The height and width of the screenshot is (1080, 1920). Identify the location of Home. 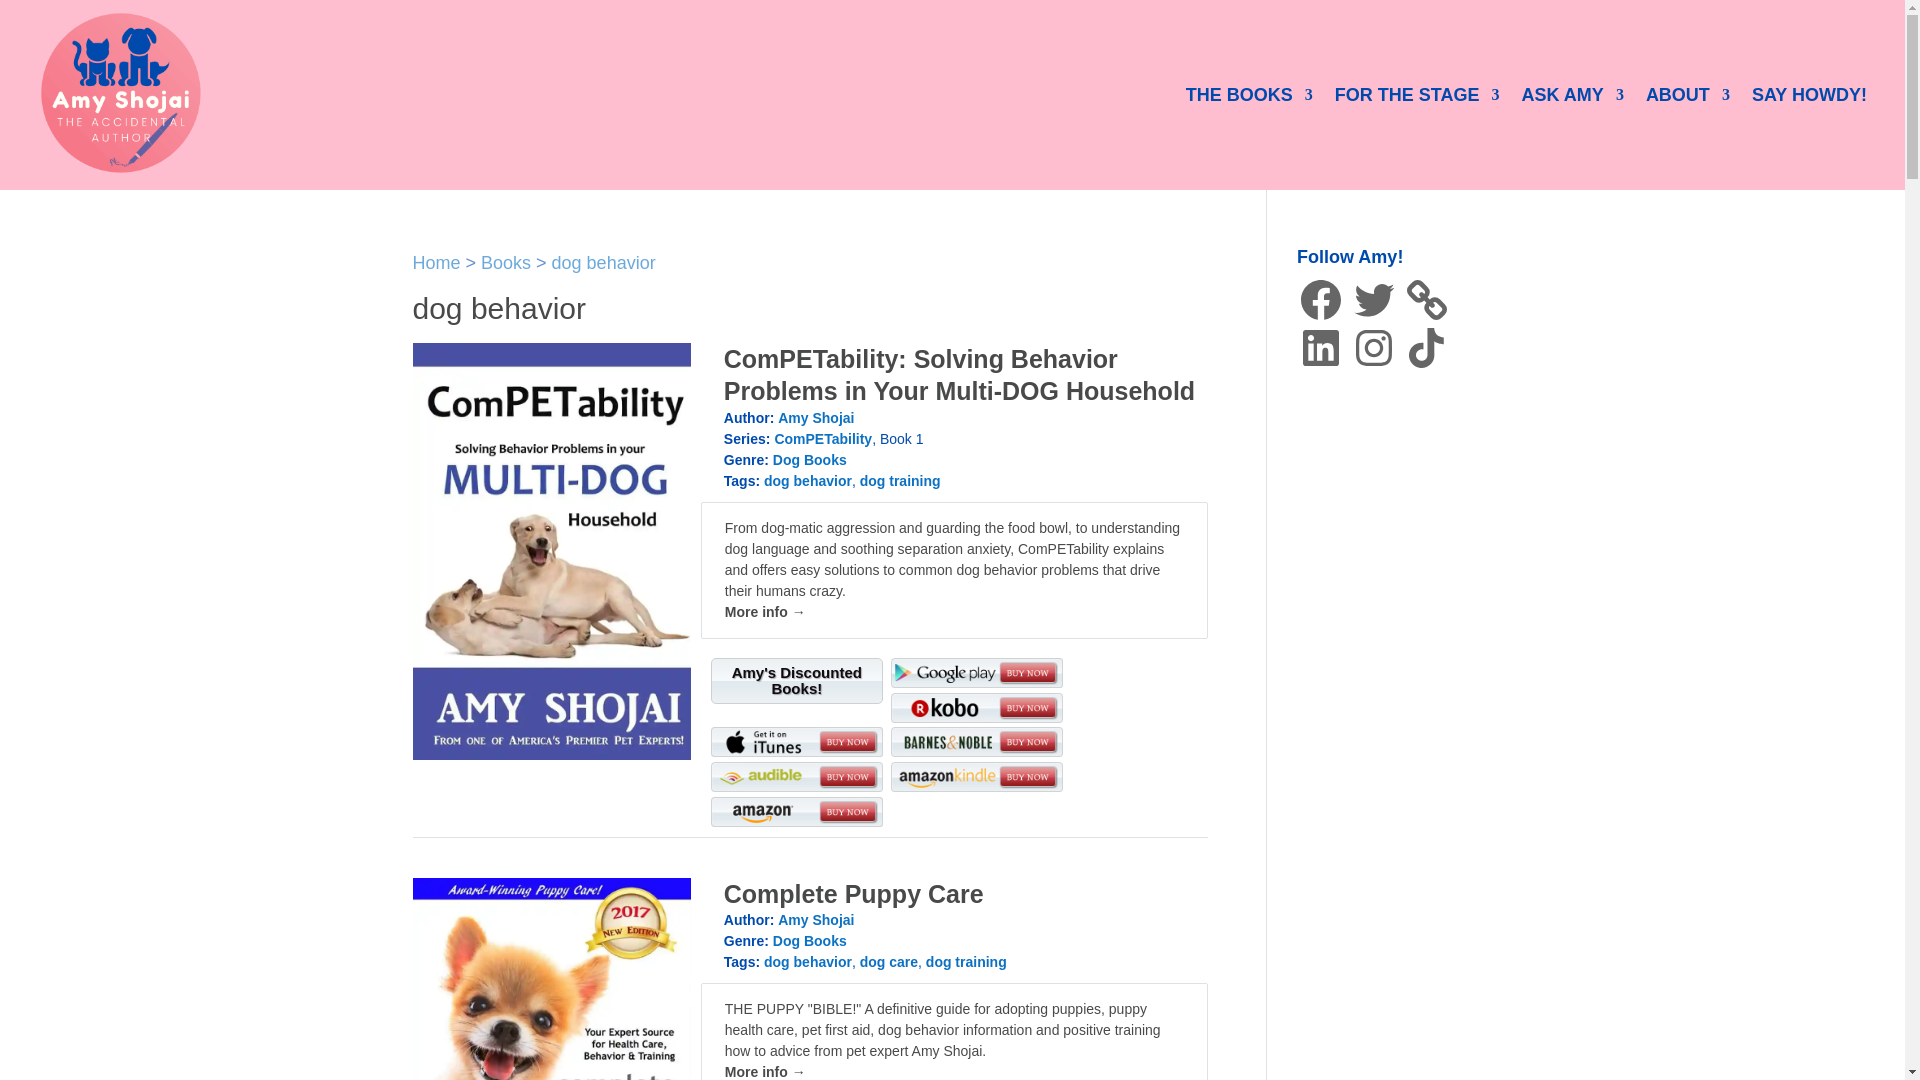
(436, 262).